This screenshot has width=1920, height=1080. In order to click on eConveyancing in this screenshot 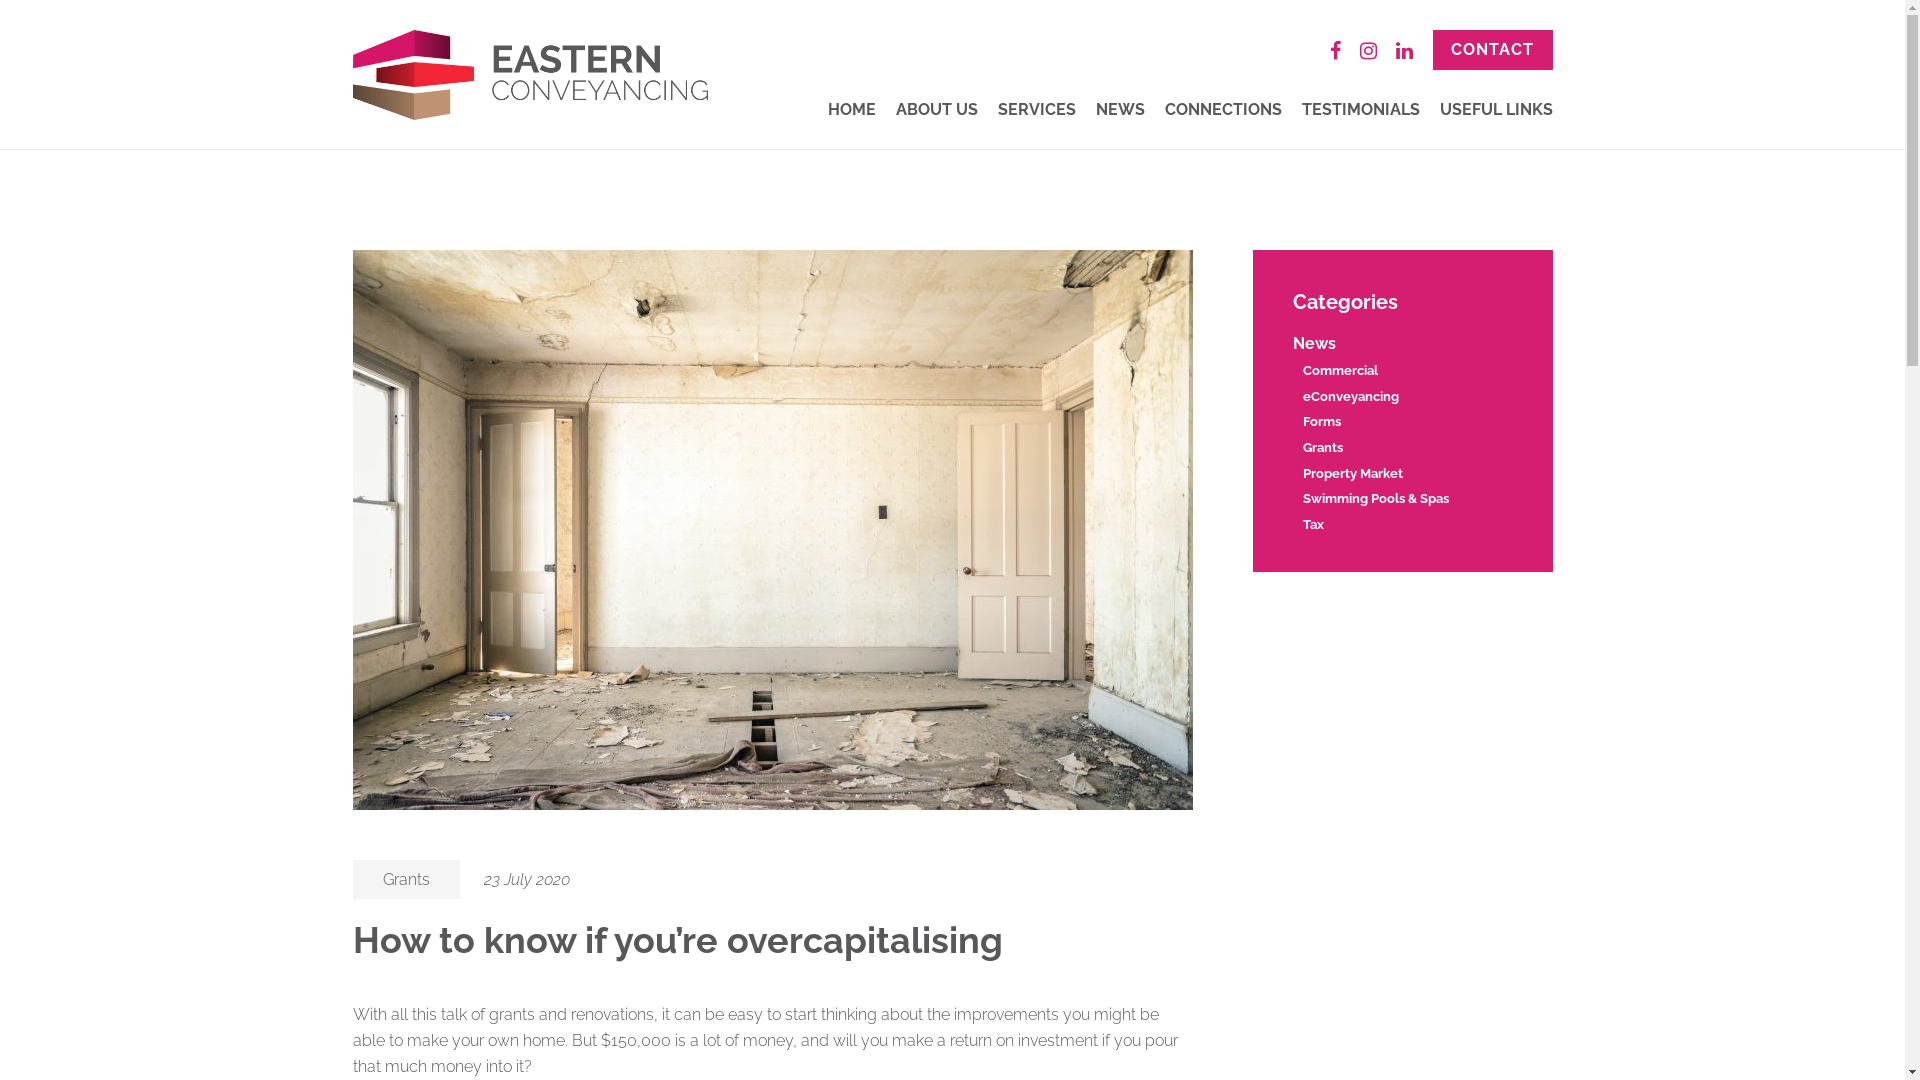, I will do `click(1350, 396)`.